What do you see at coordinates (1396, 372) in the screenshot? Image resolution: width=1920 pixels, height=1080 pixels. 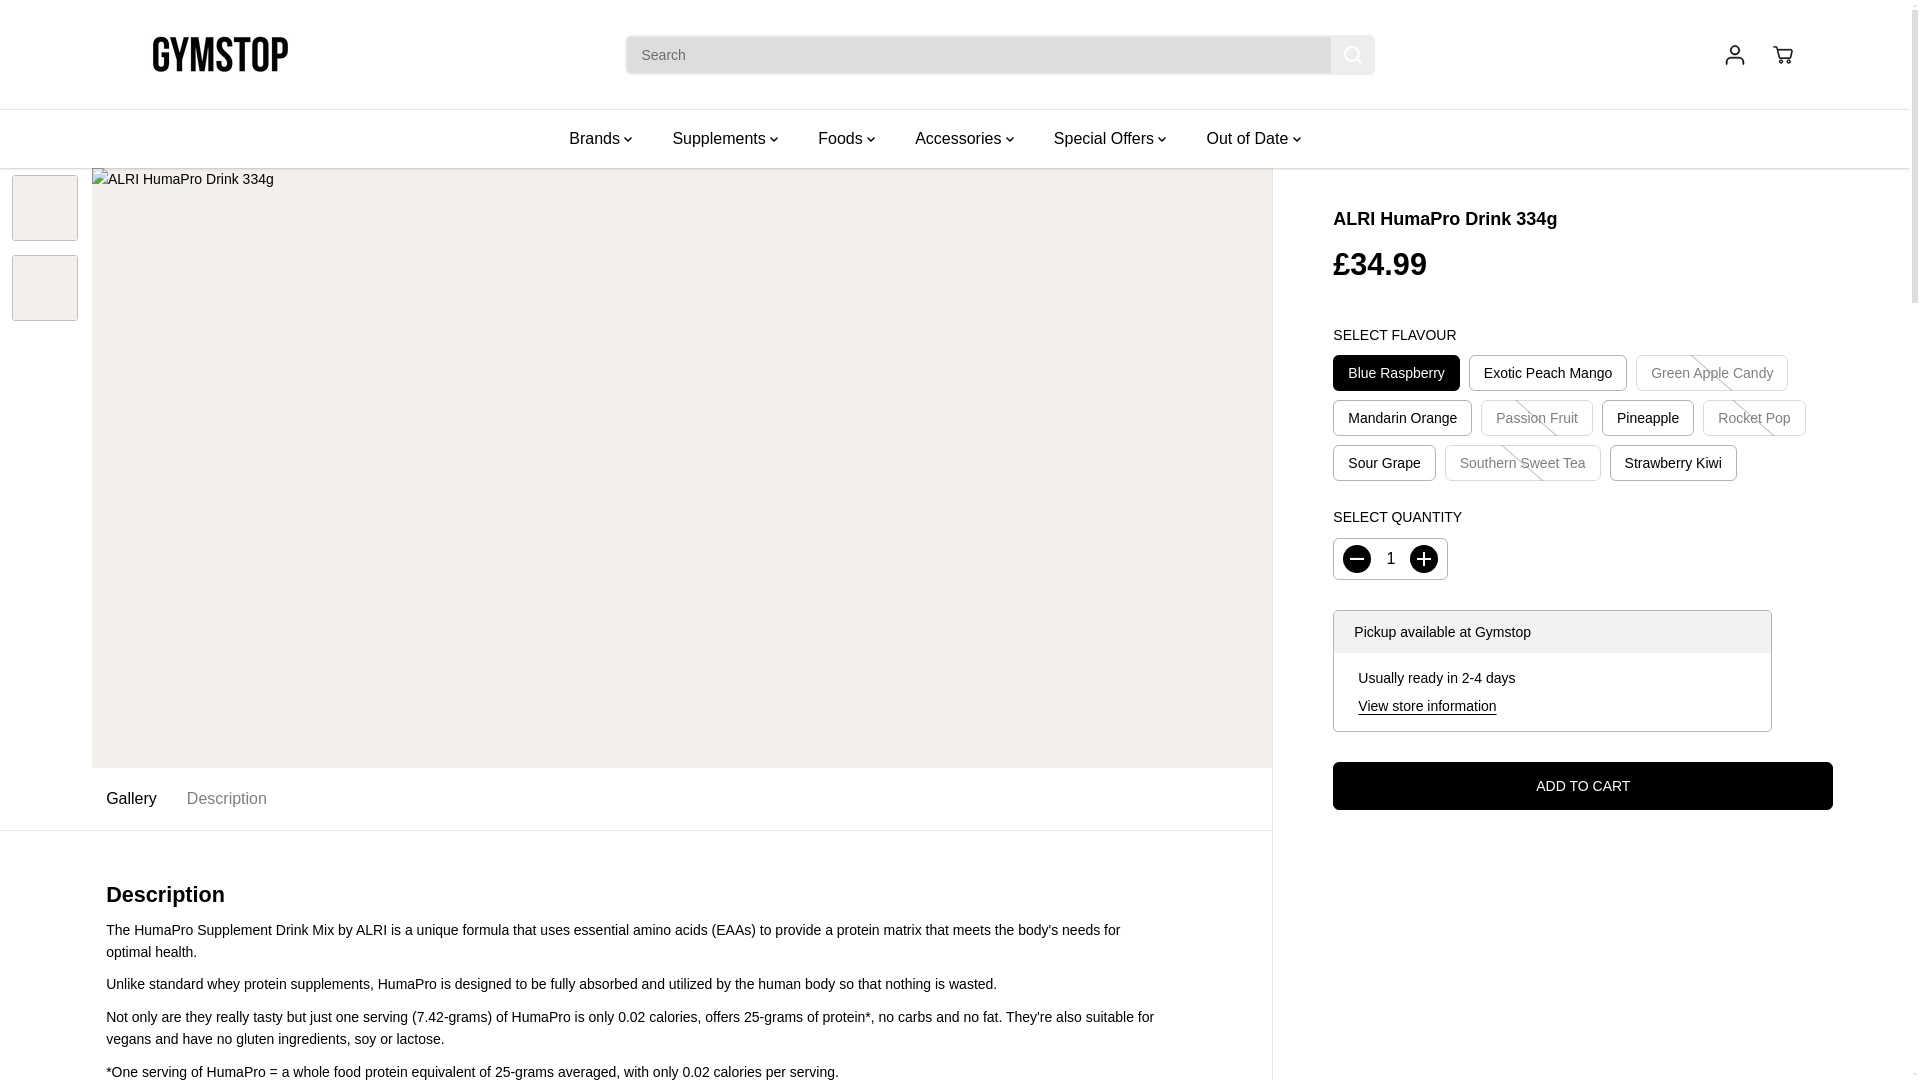 I see `Blue Raspberry` at bounding box center [1396, 372].